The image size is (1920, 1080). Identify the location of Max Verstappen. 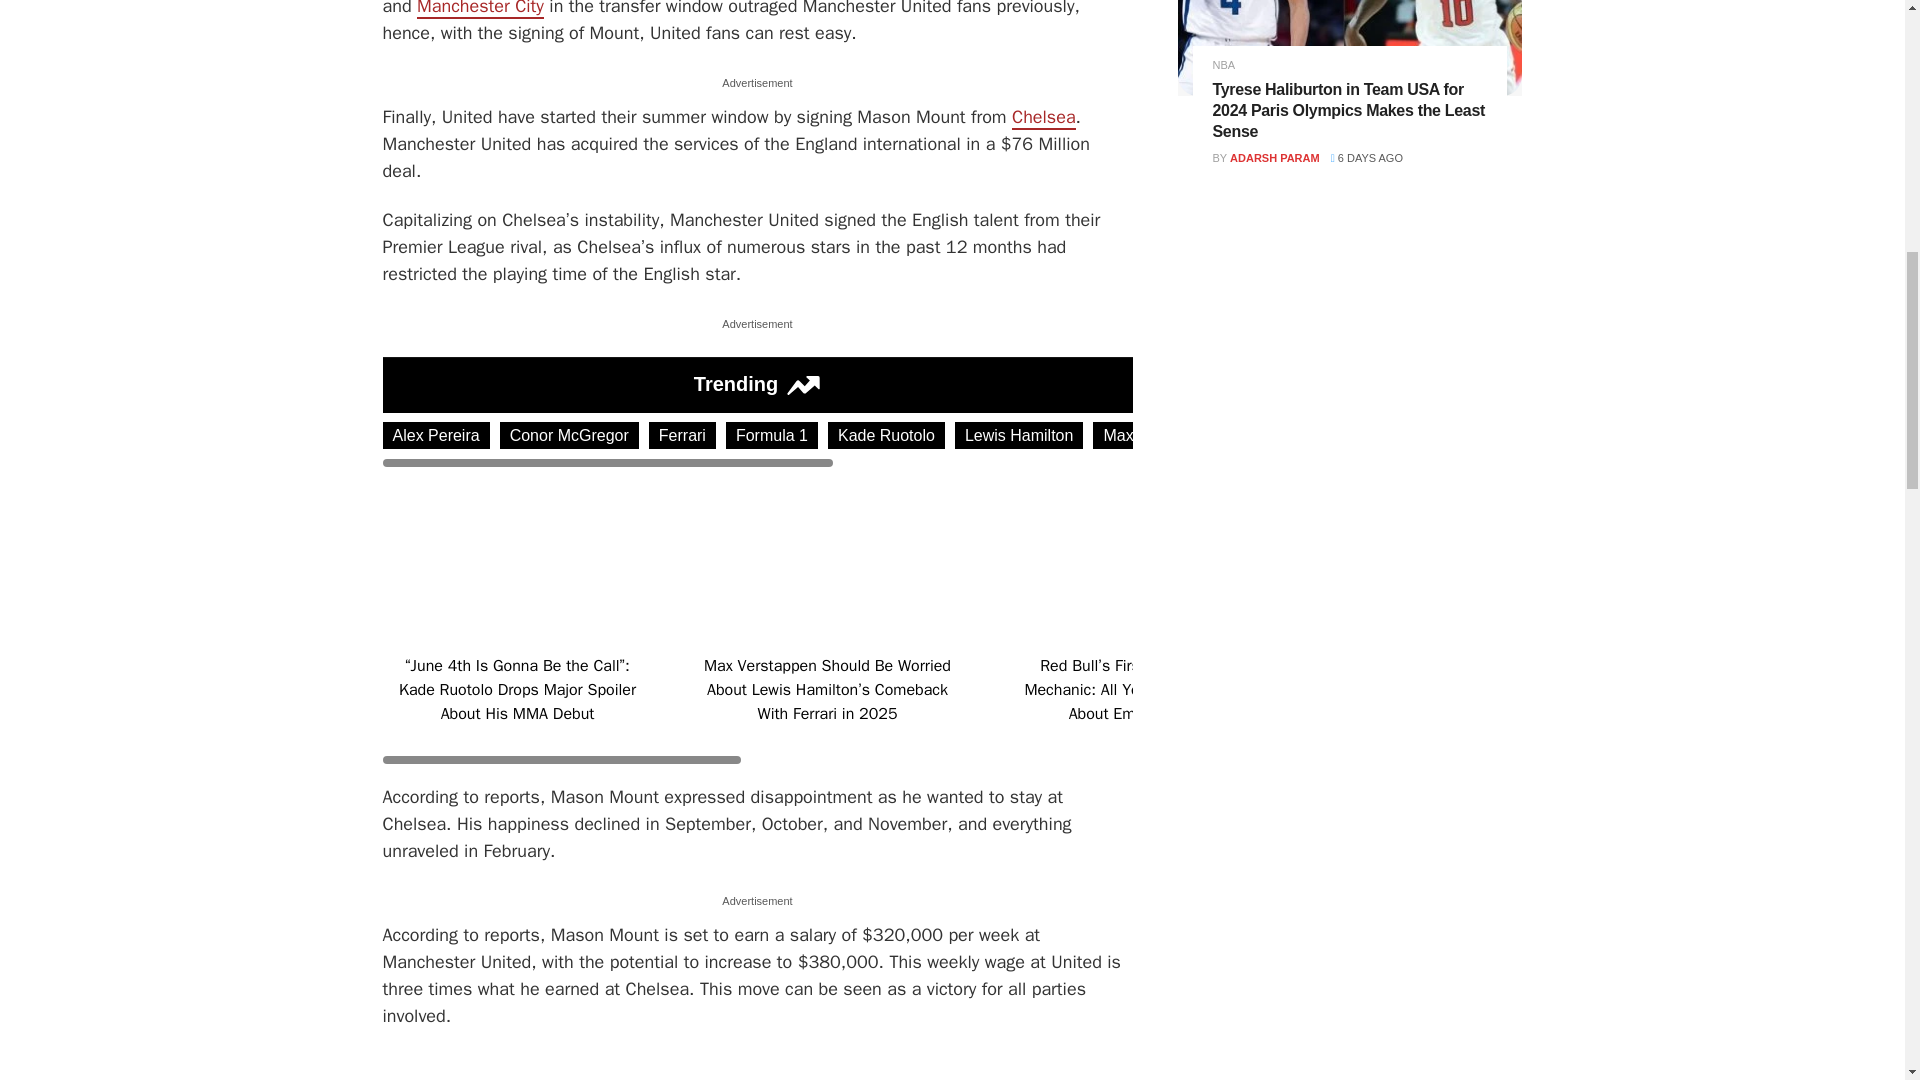
(1160, 436).